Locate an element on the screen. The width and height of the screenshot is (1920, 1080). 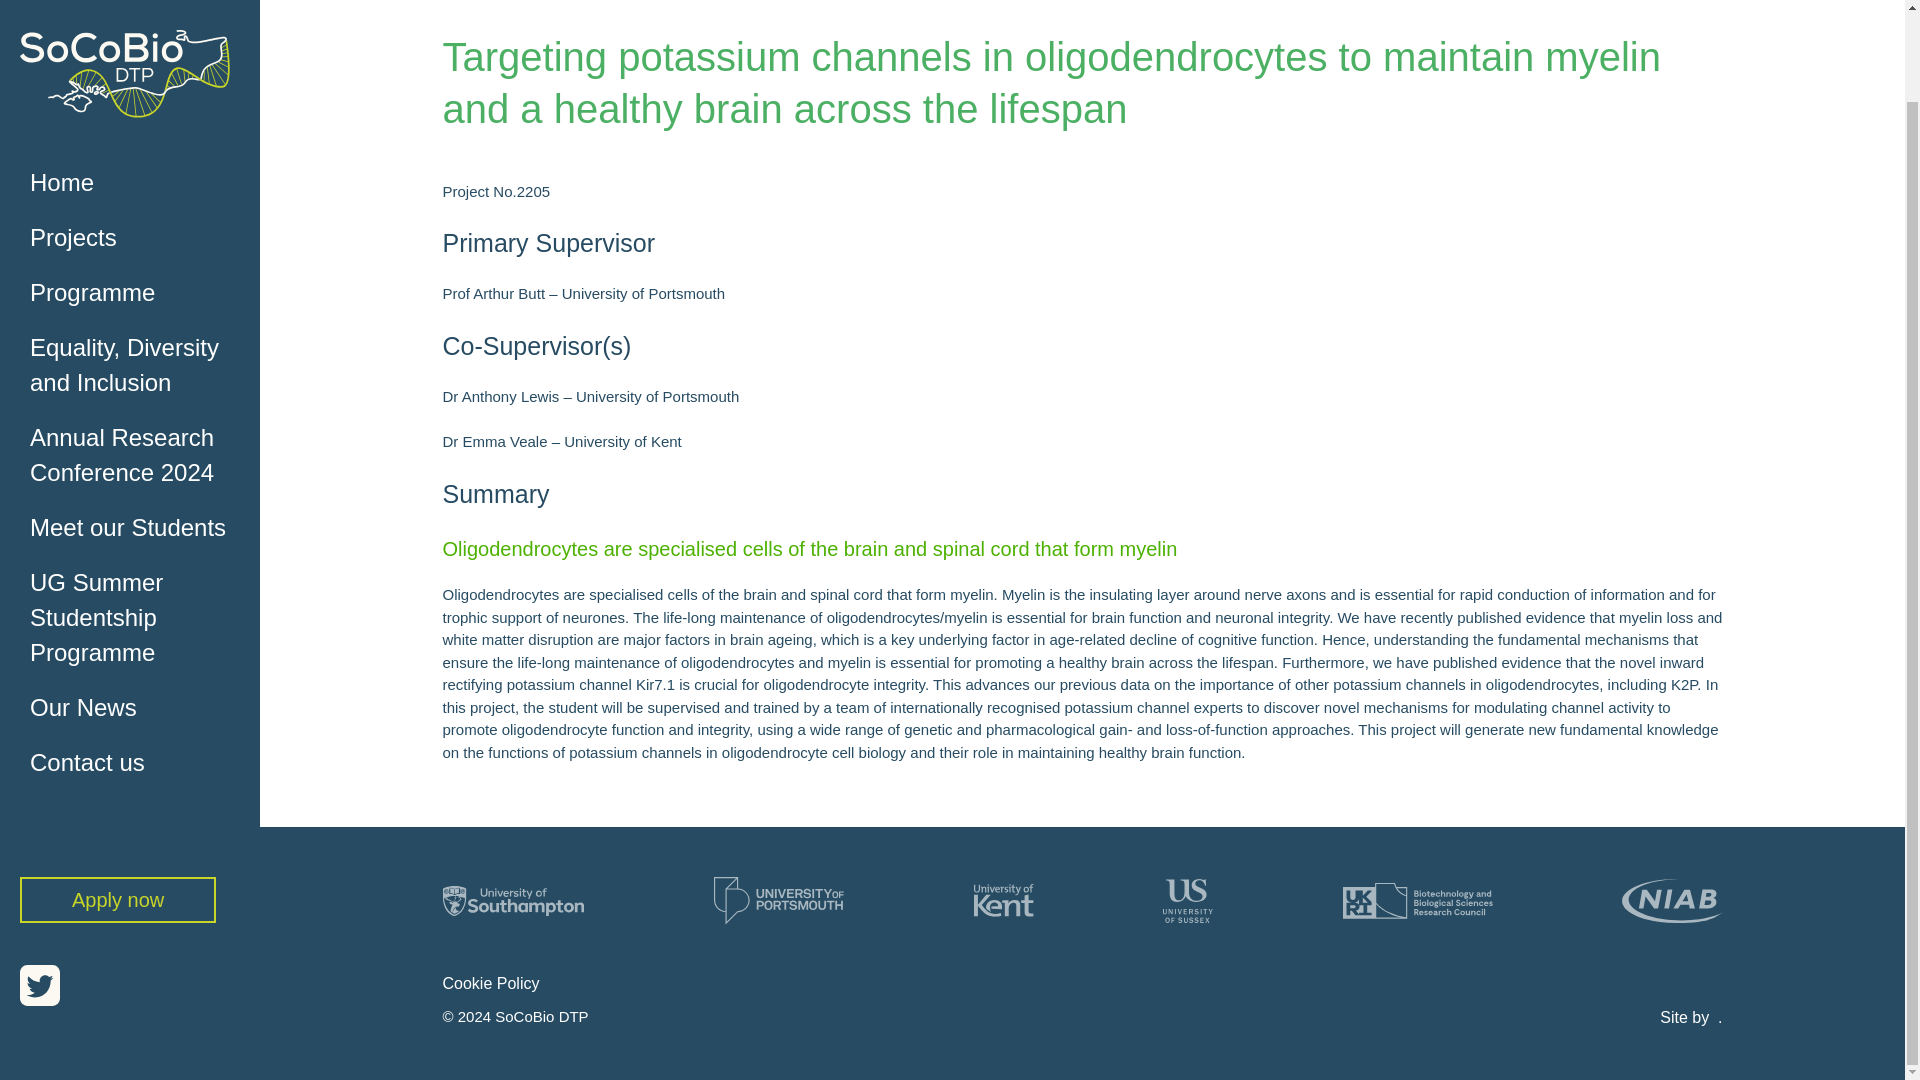
Equality, Diversity and Inclusion is located at coordinates (139, 268).